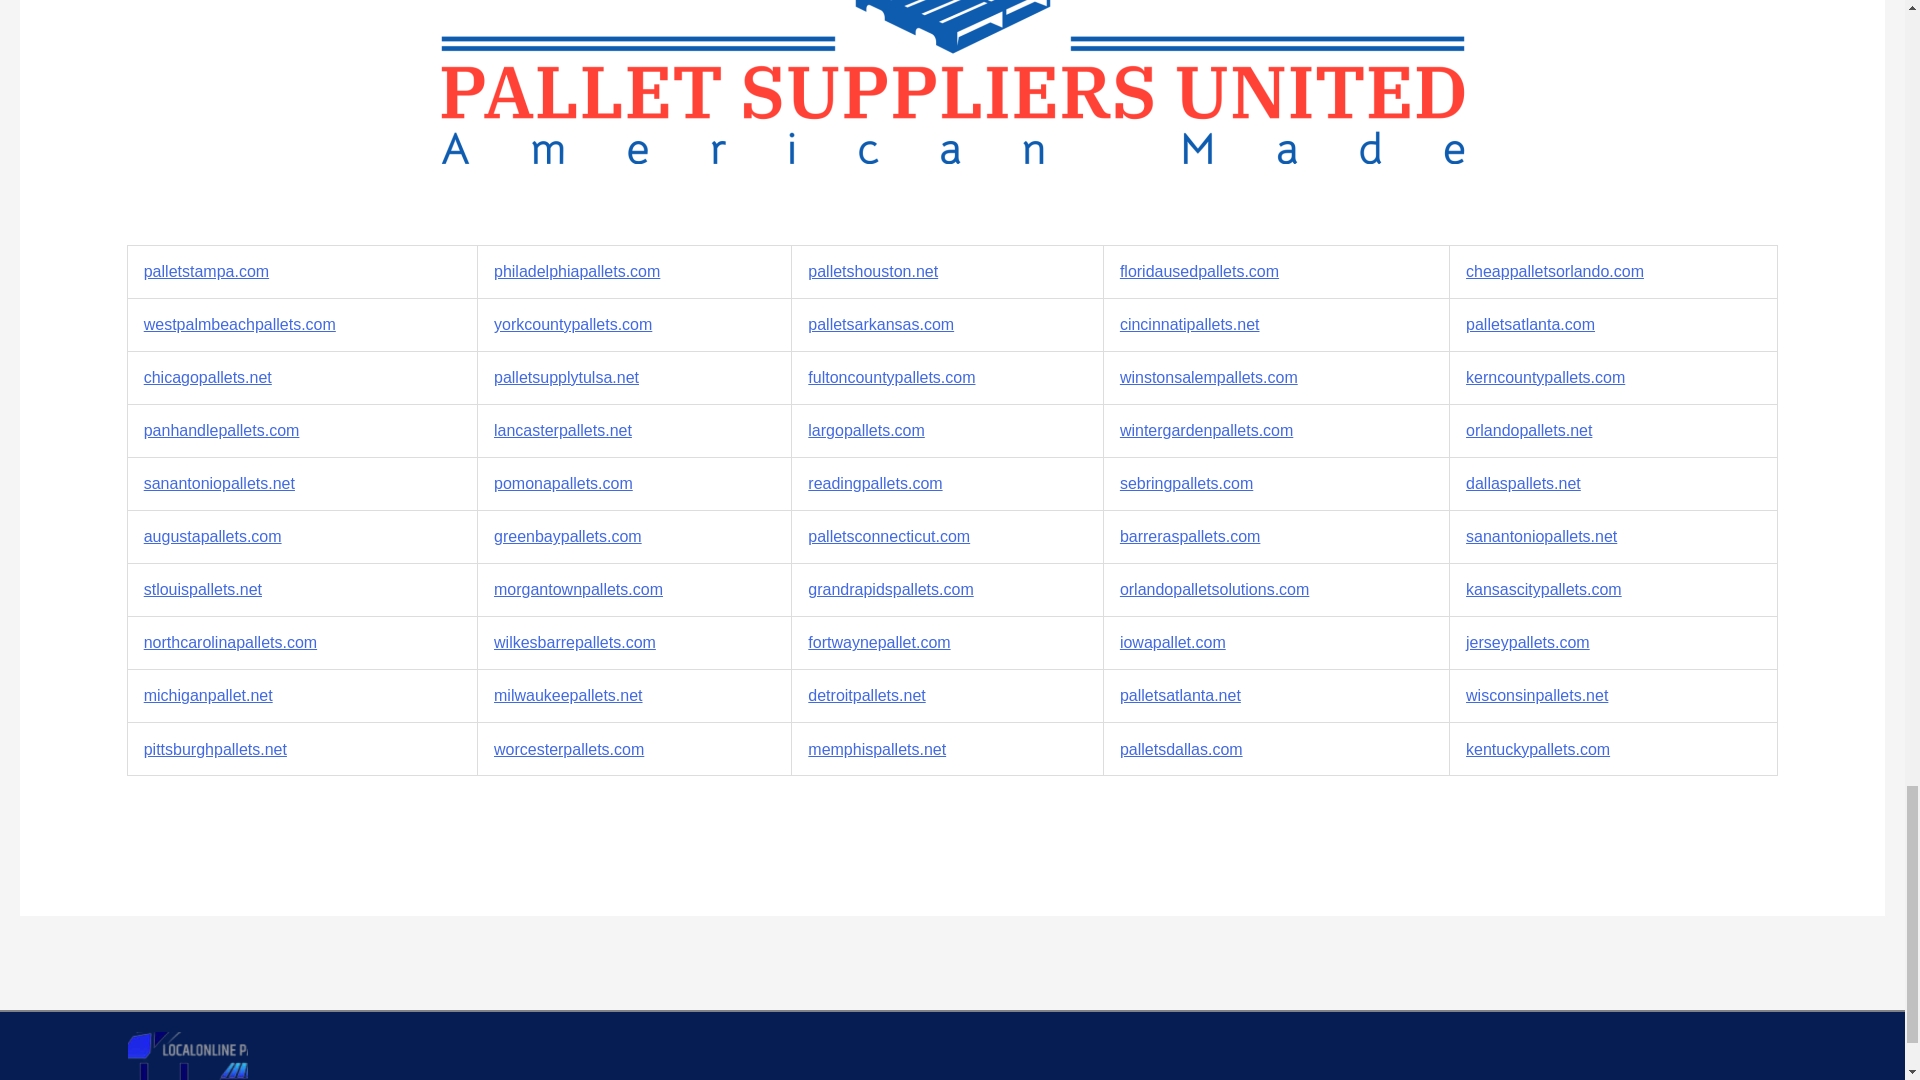 Image resolution: width=1920 pixels, height=1080 pixels. I want to click on panhandlepallets.com, so click(222, 430).